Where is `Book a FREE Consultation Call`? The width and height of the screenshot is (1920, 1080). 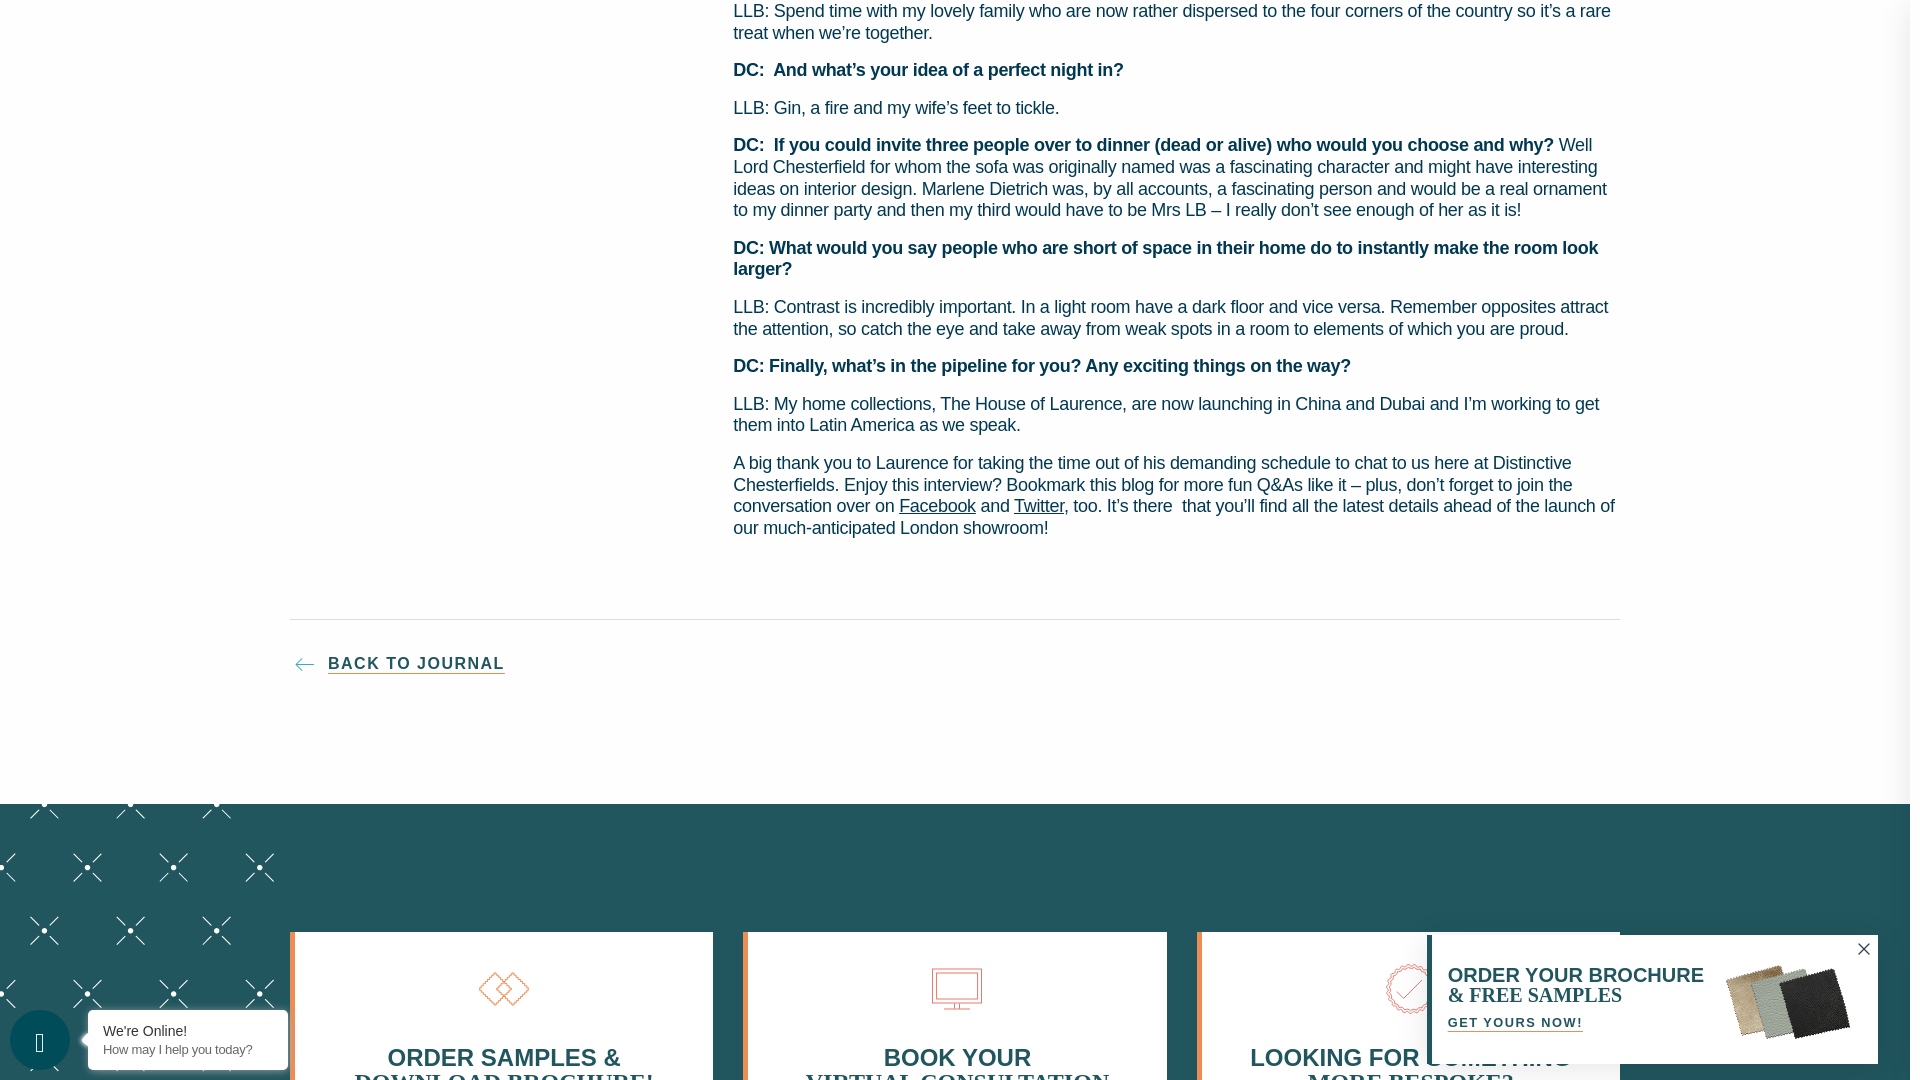 Book a FREE Consultation Call is located at coordinates (954, 1006).